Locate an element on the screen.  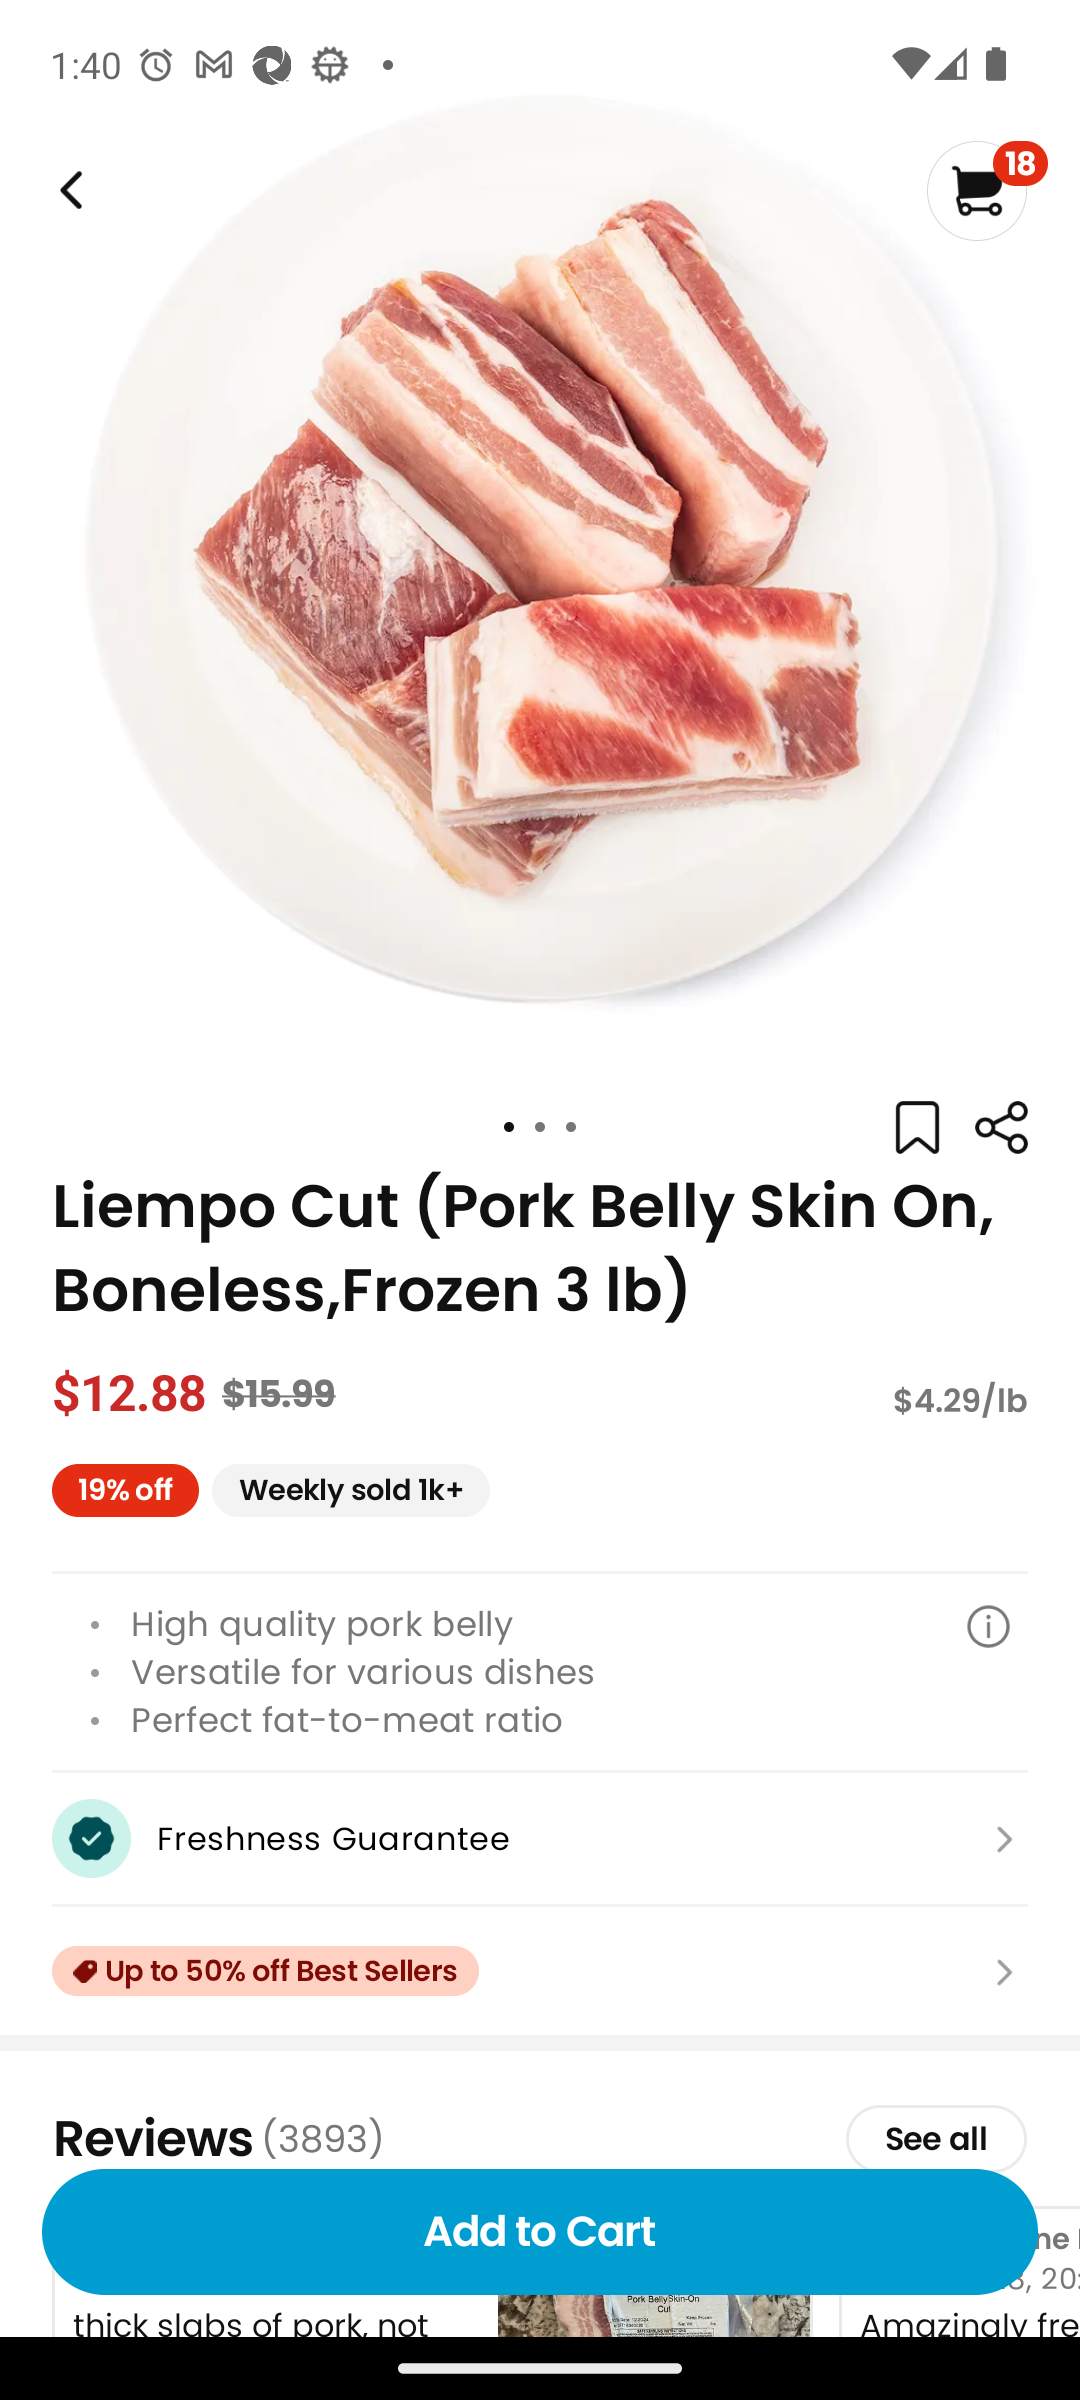
Freshness Guarantee is located at coordinates (540, 1838).